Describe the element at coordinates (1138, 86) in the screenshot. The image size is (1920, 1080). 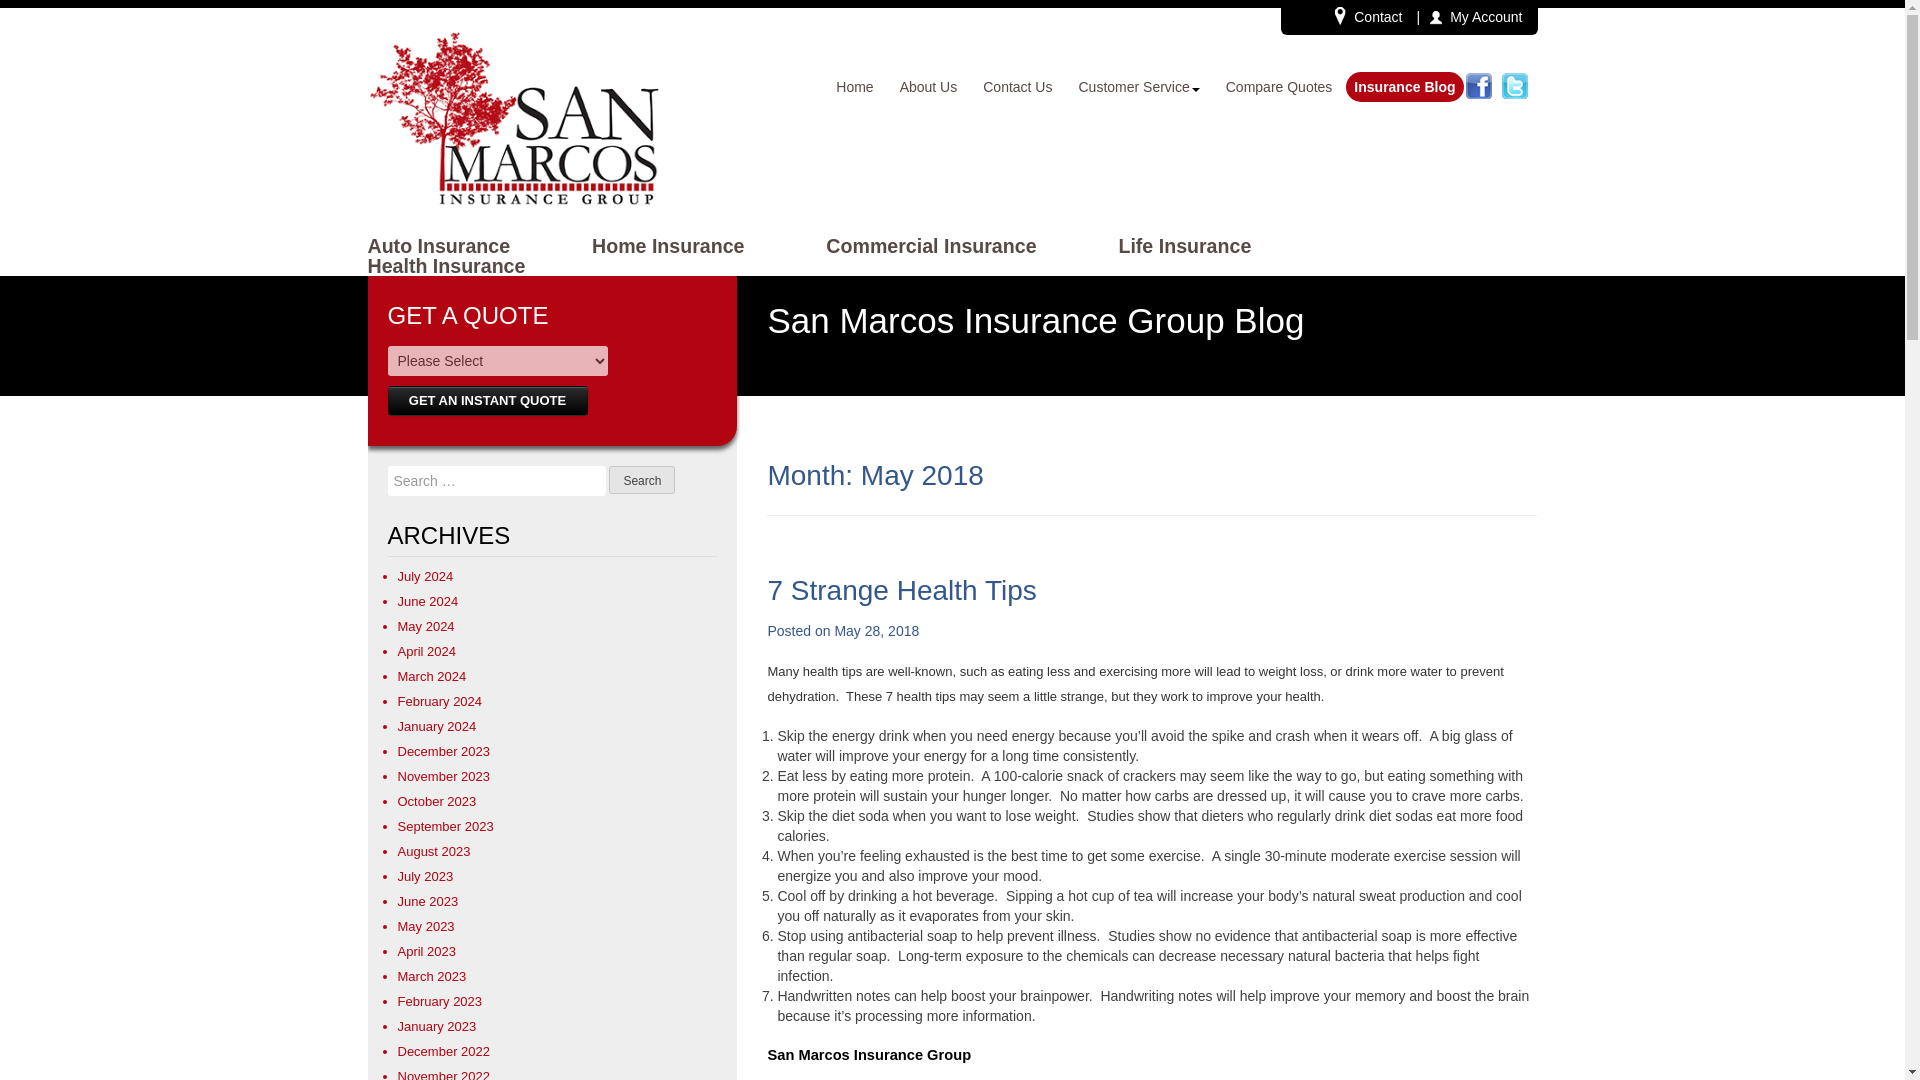
I see `Customer Service` at that location.